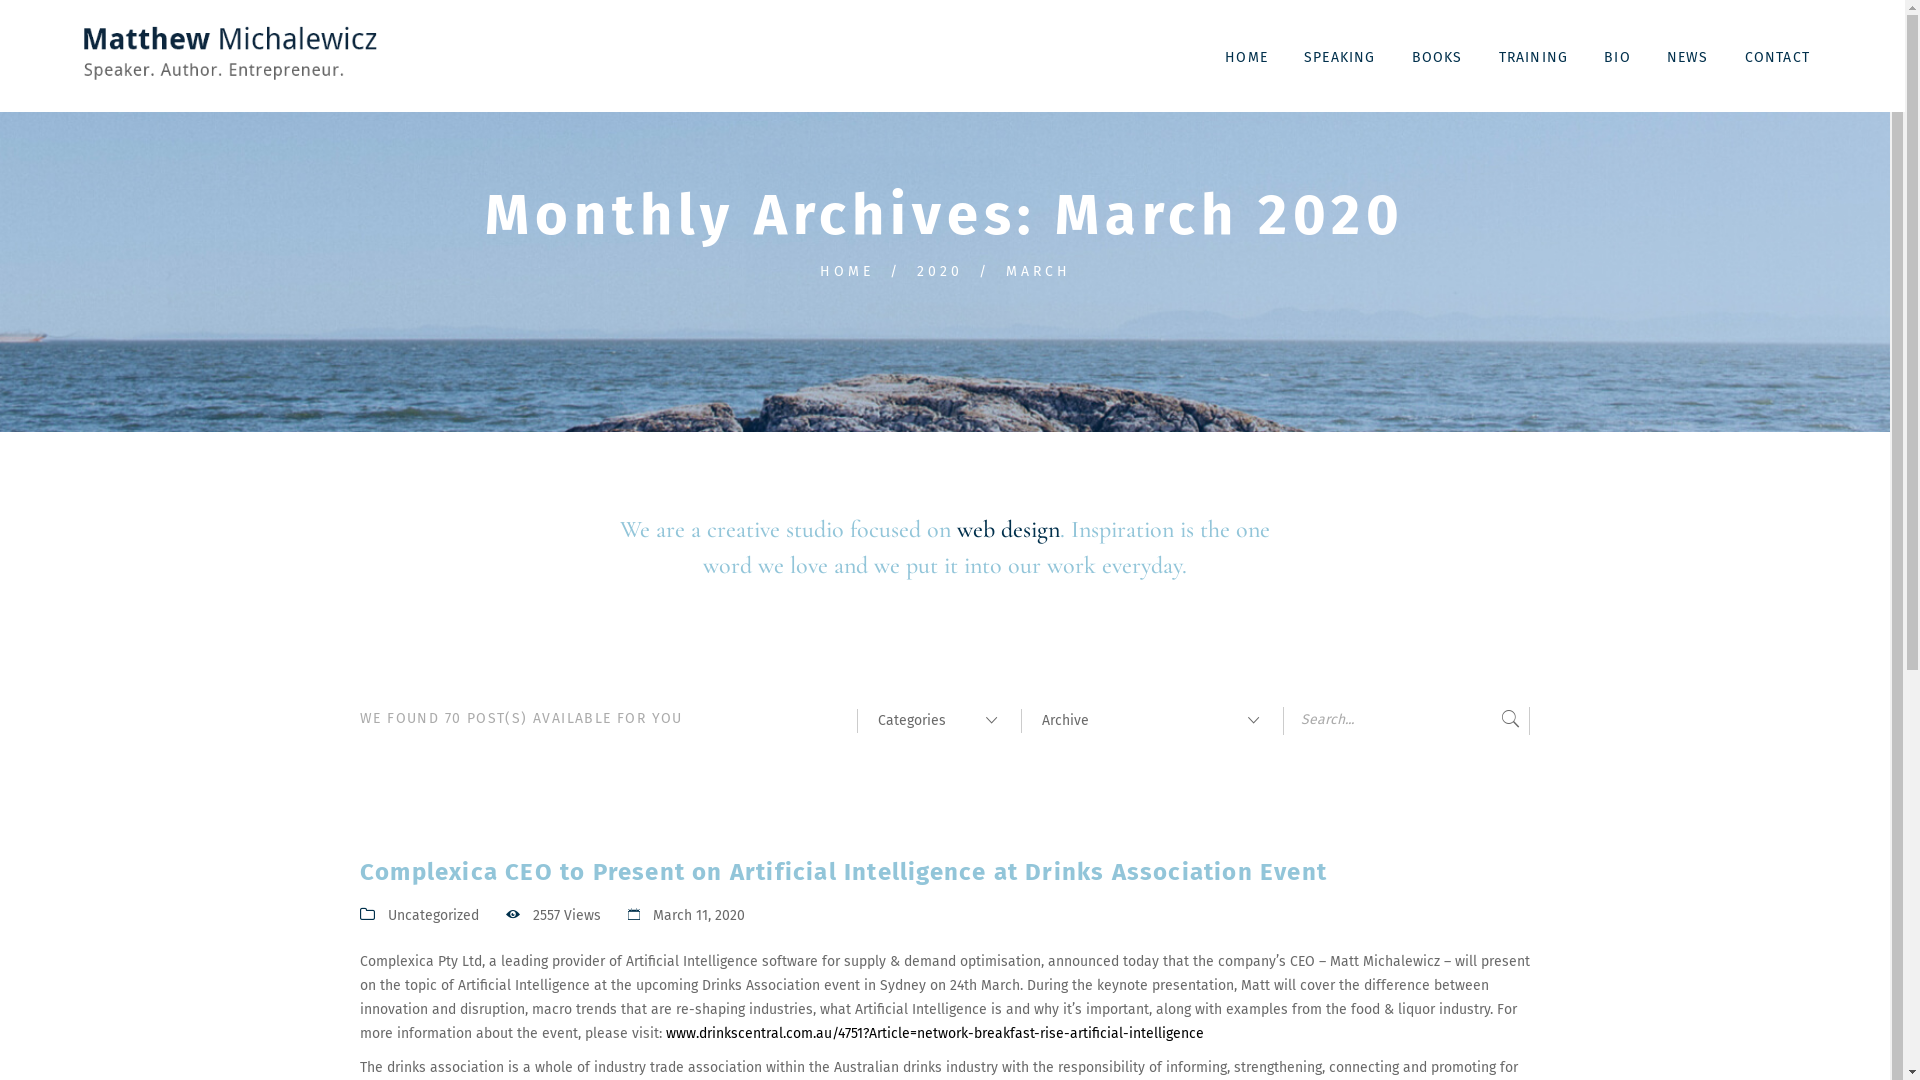  Describe the element at coordinates (1618, 56) in the screenshot. I see `BIO` at that location.